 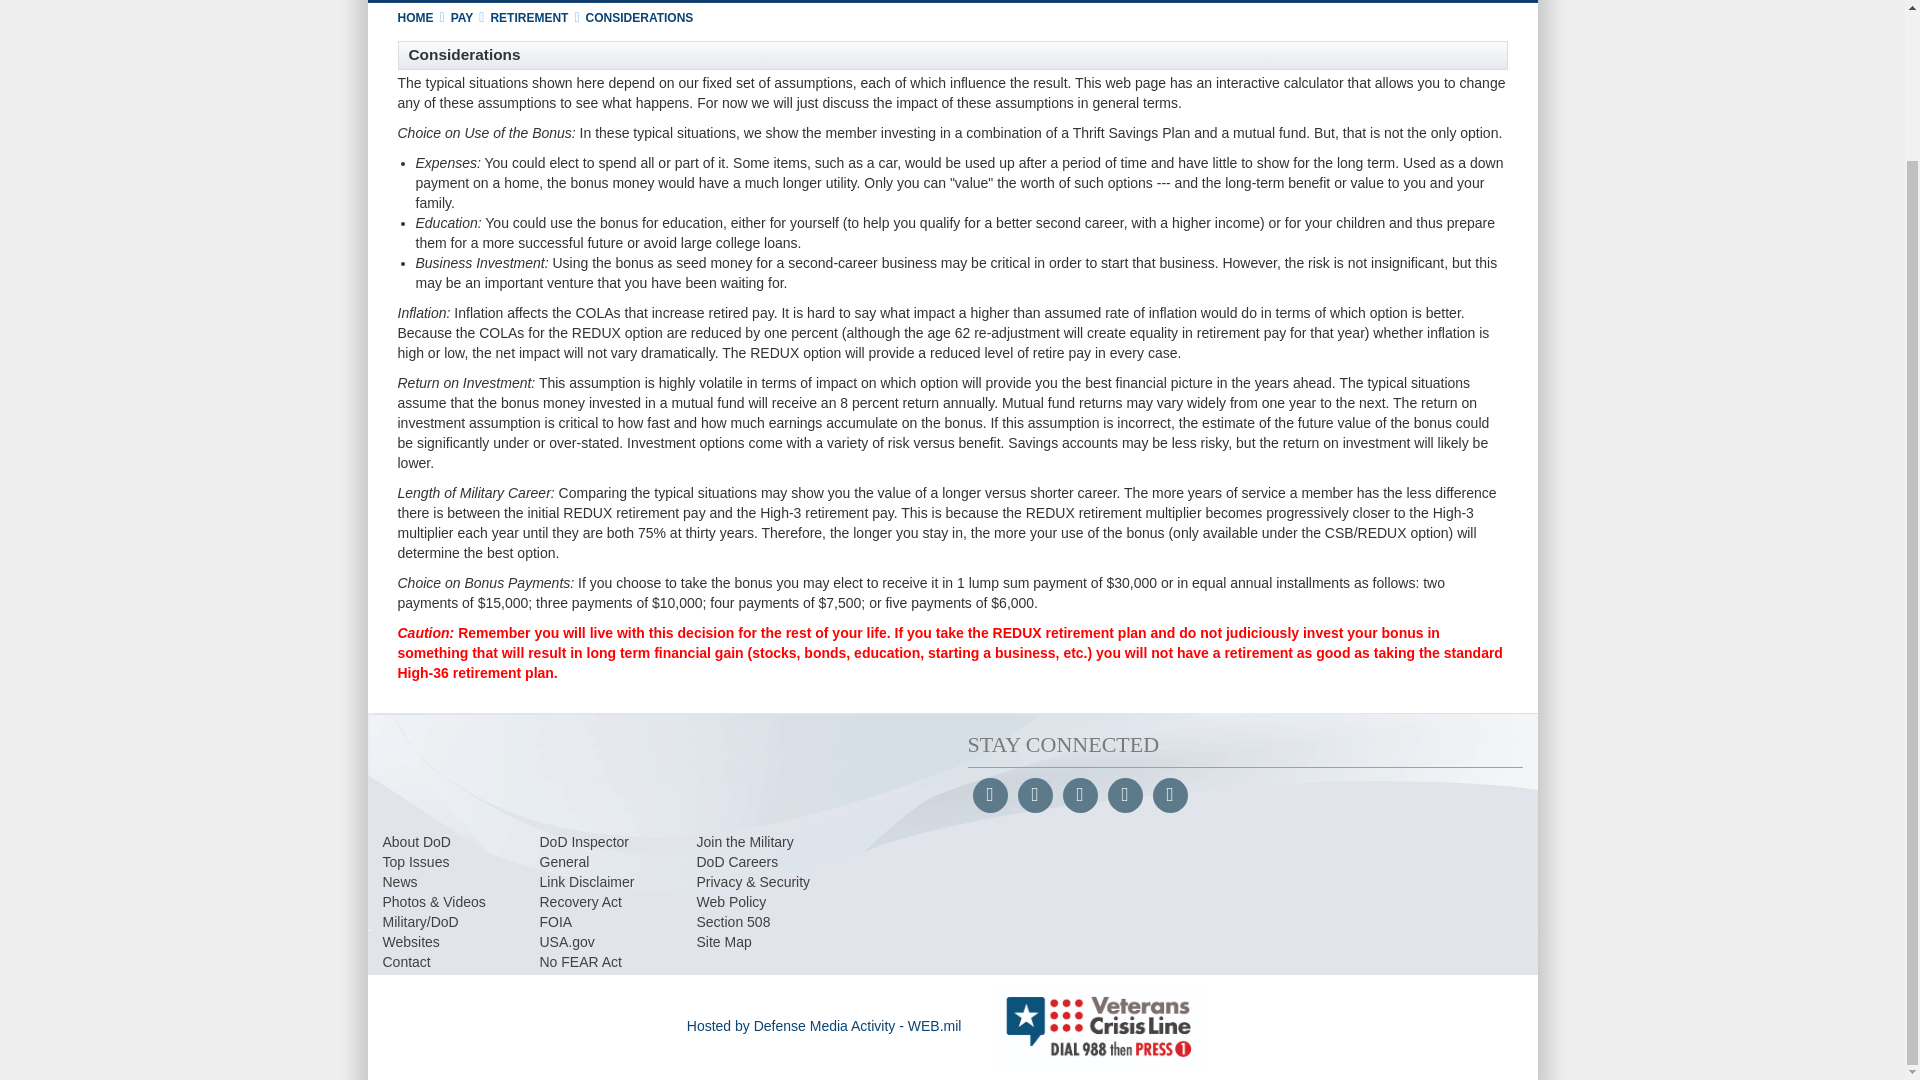 I want to click on Blog, so click(x=1169, y=796).